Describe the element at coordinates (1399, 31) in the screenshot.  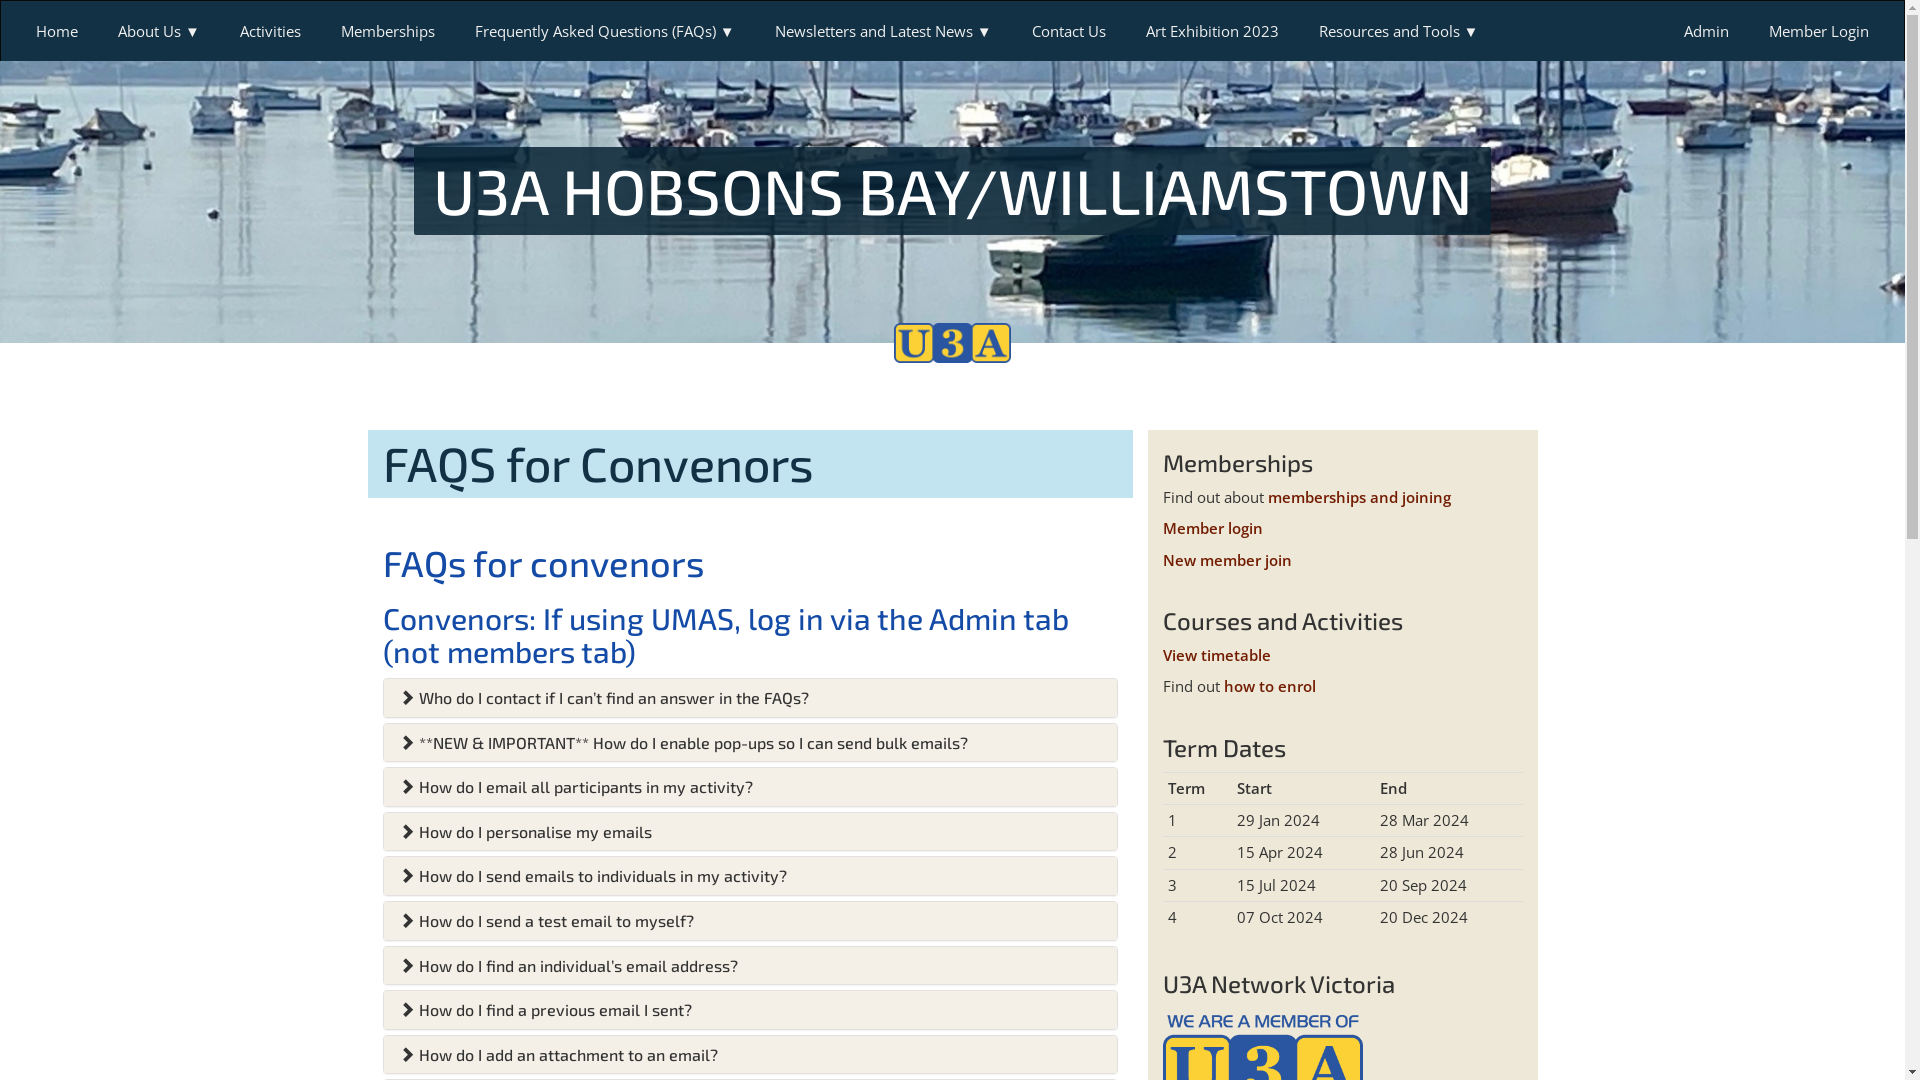
I see `Resources and Tools` at that location.